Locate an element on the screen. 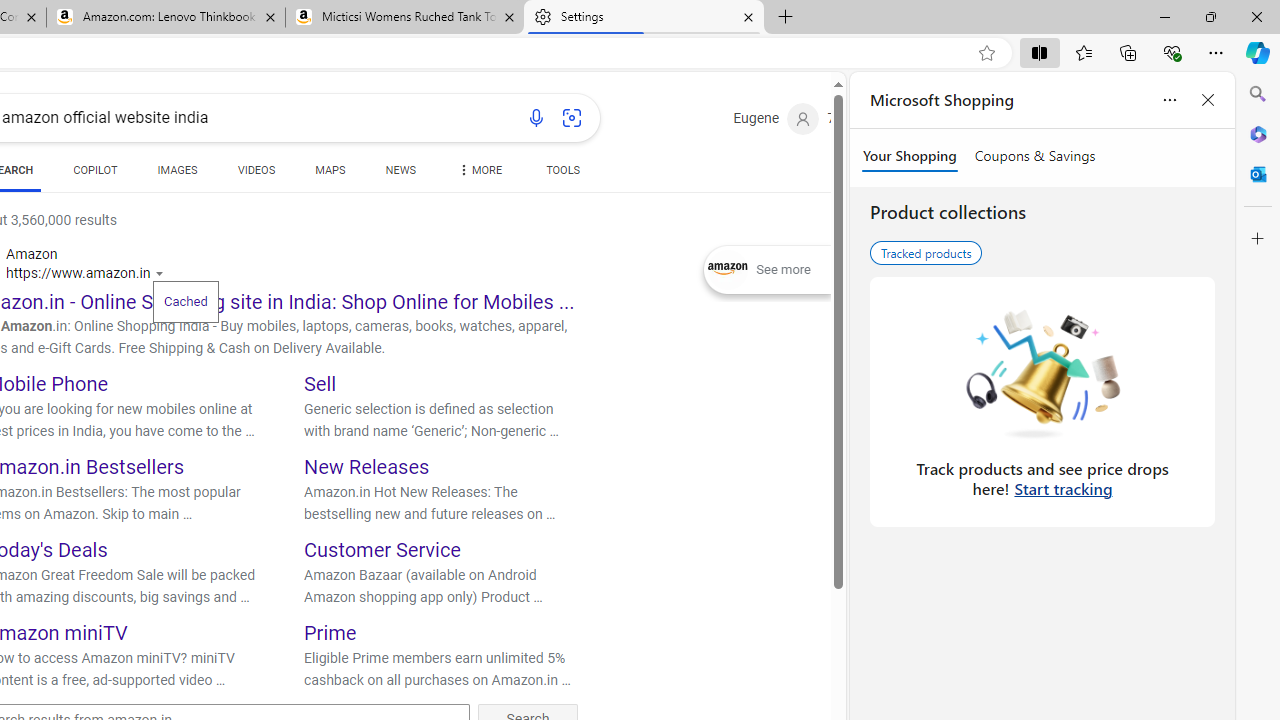 This screenshot has height=720, width=1280. COPILOT is located at coordinates (95, 174).